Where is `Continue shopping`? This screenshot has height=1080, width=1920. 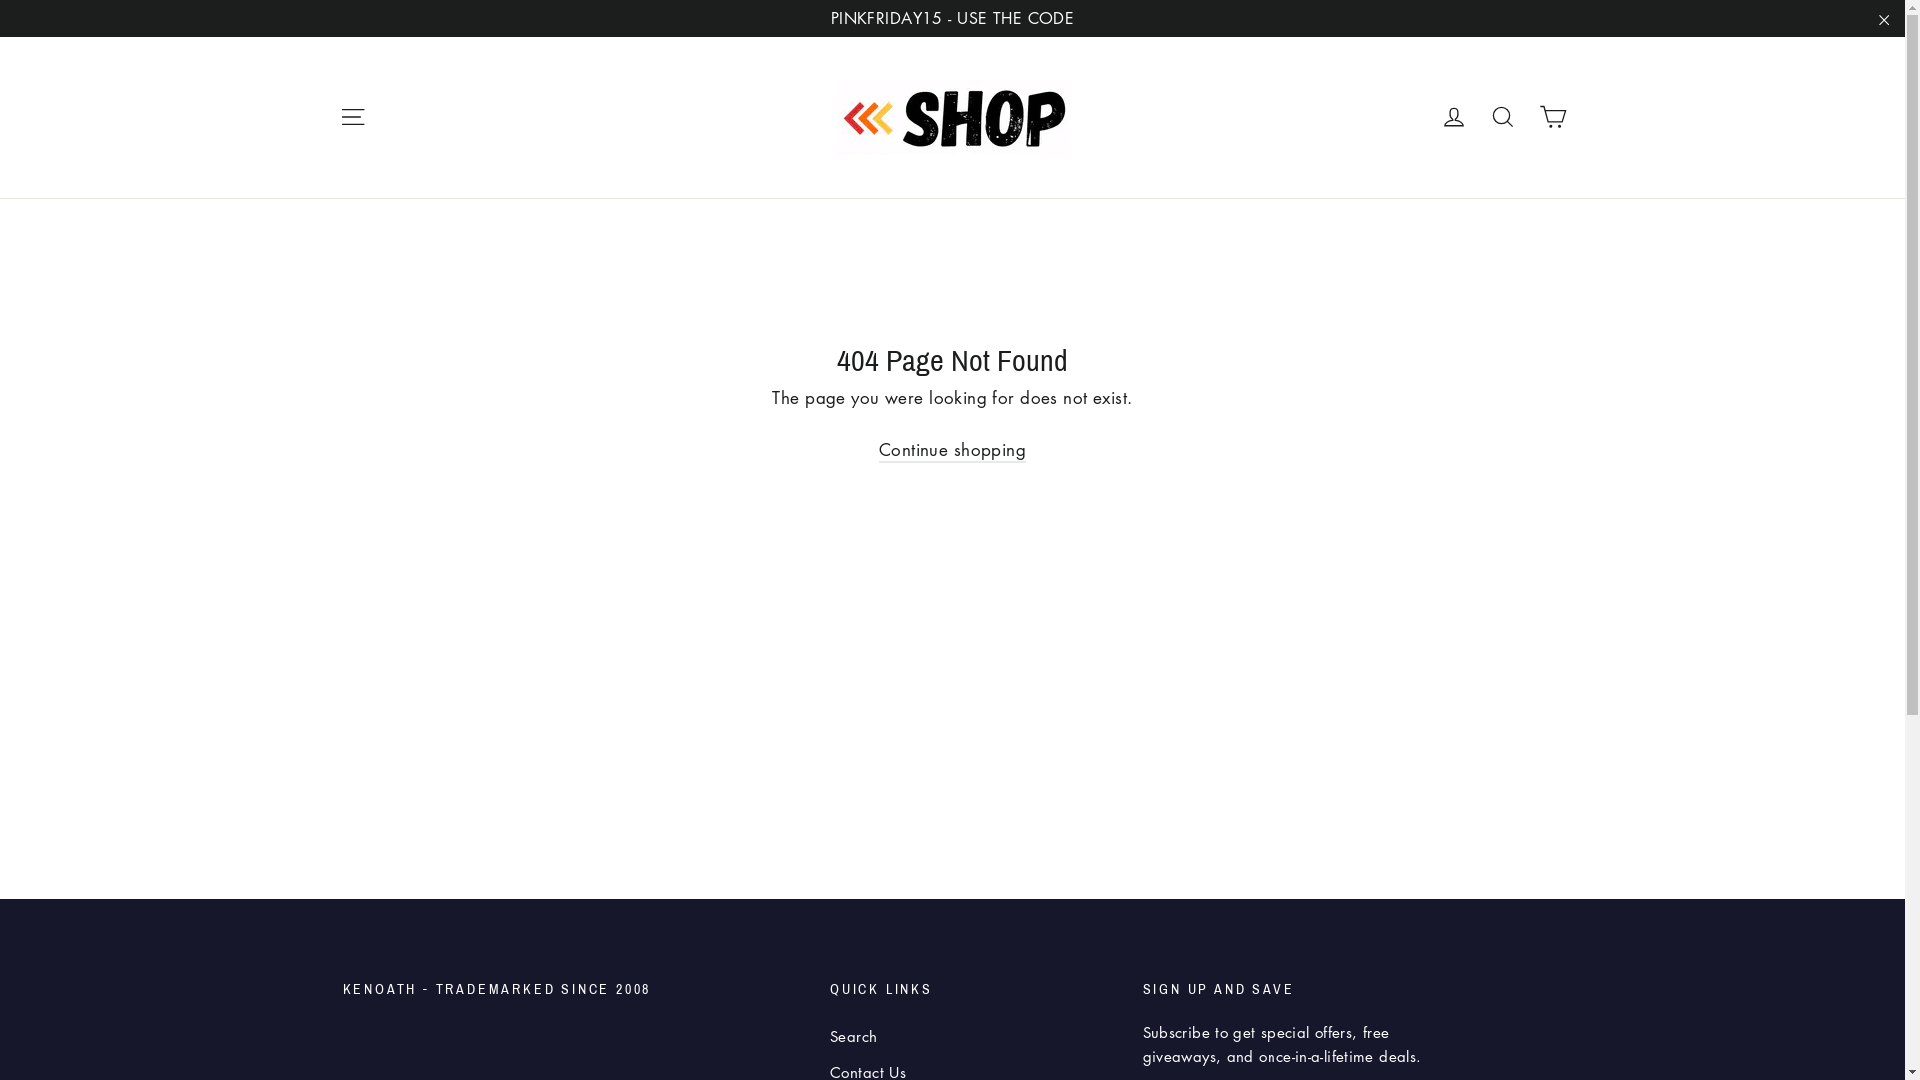 Continue shopping is located at coordinates (952, 450).